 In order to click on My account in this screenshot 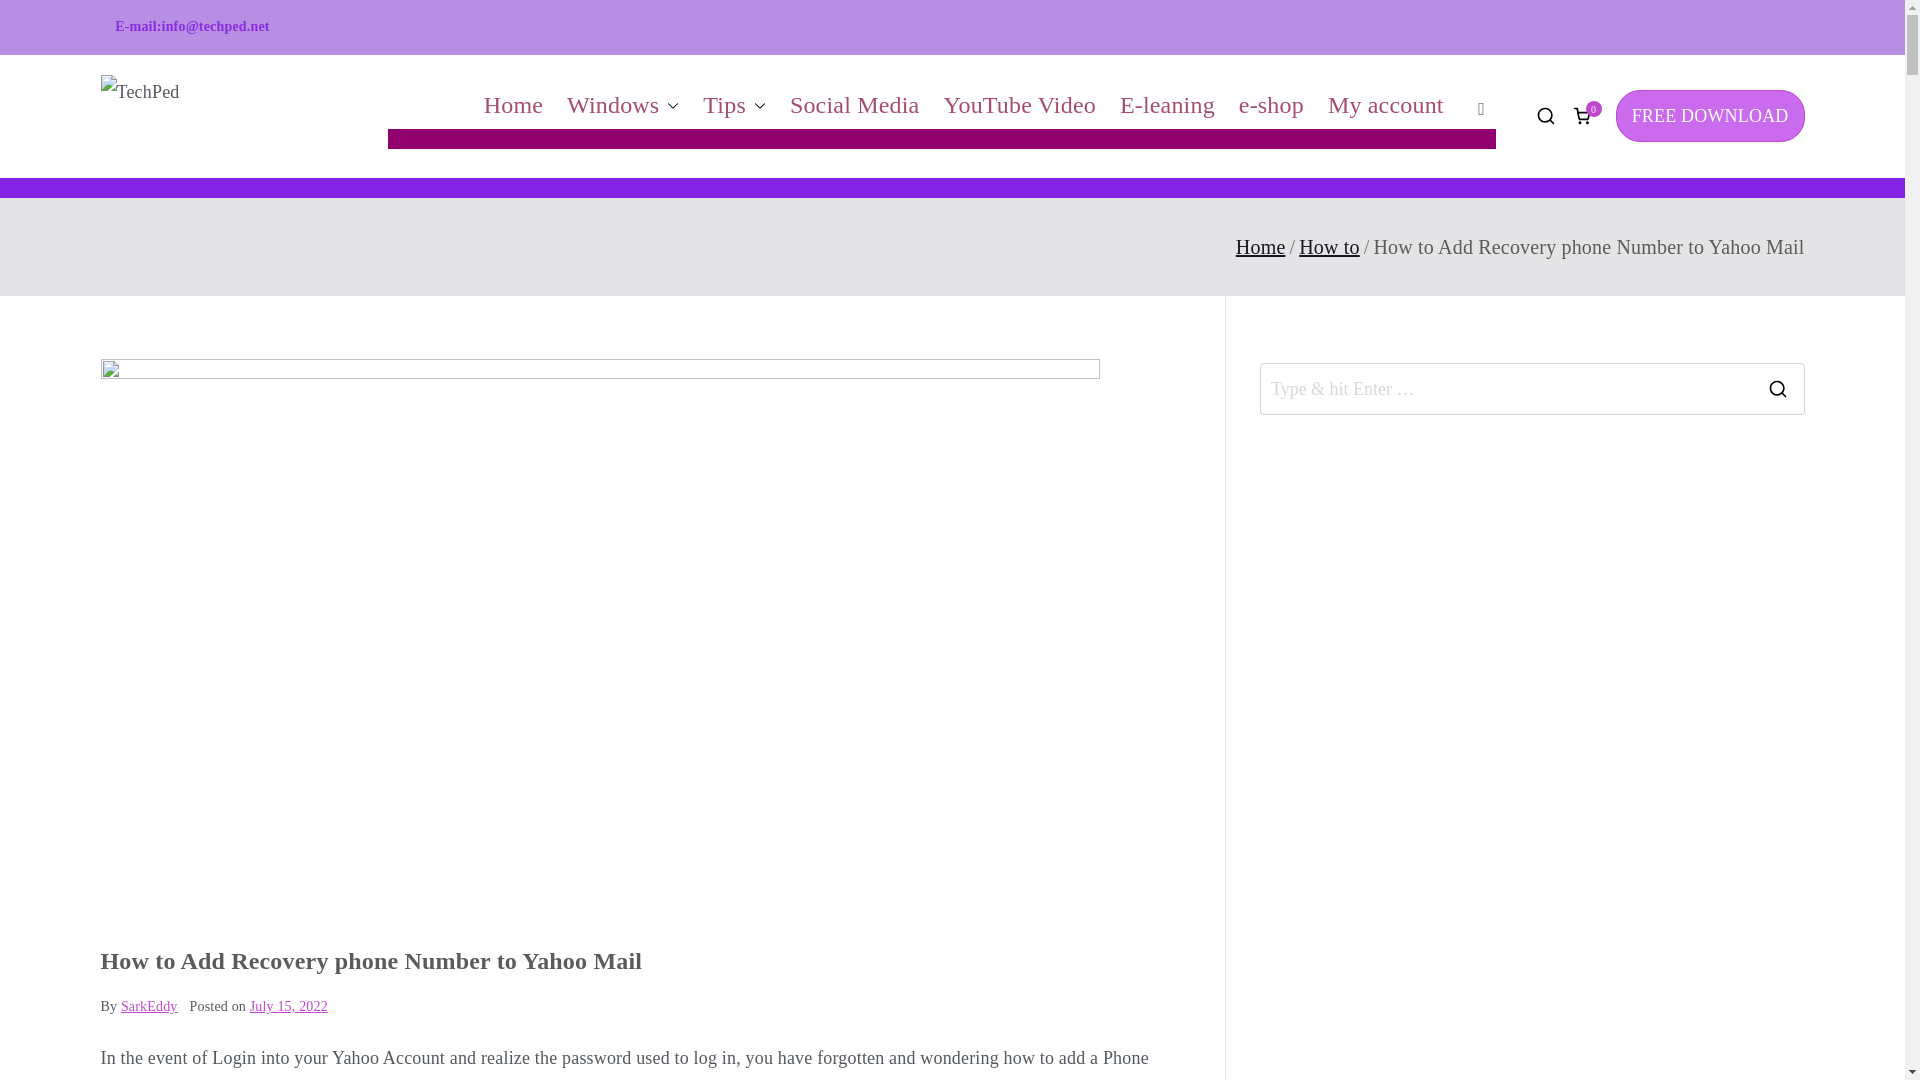, I will do `click(1386, 106)`.